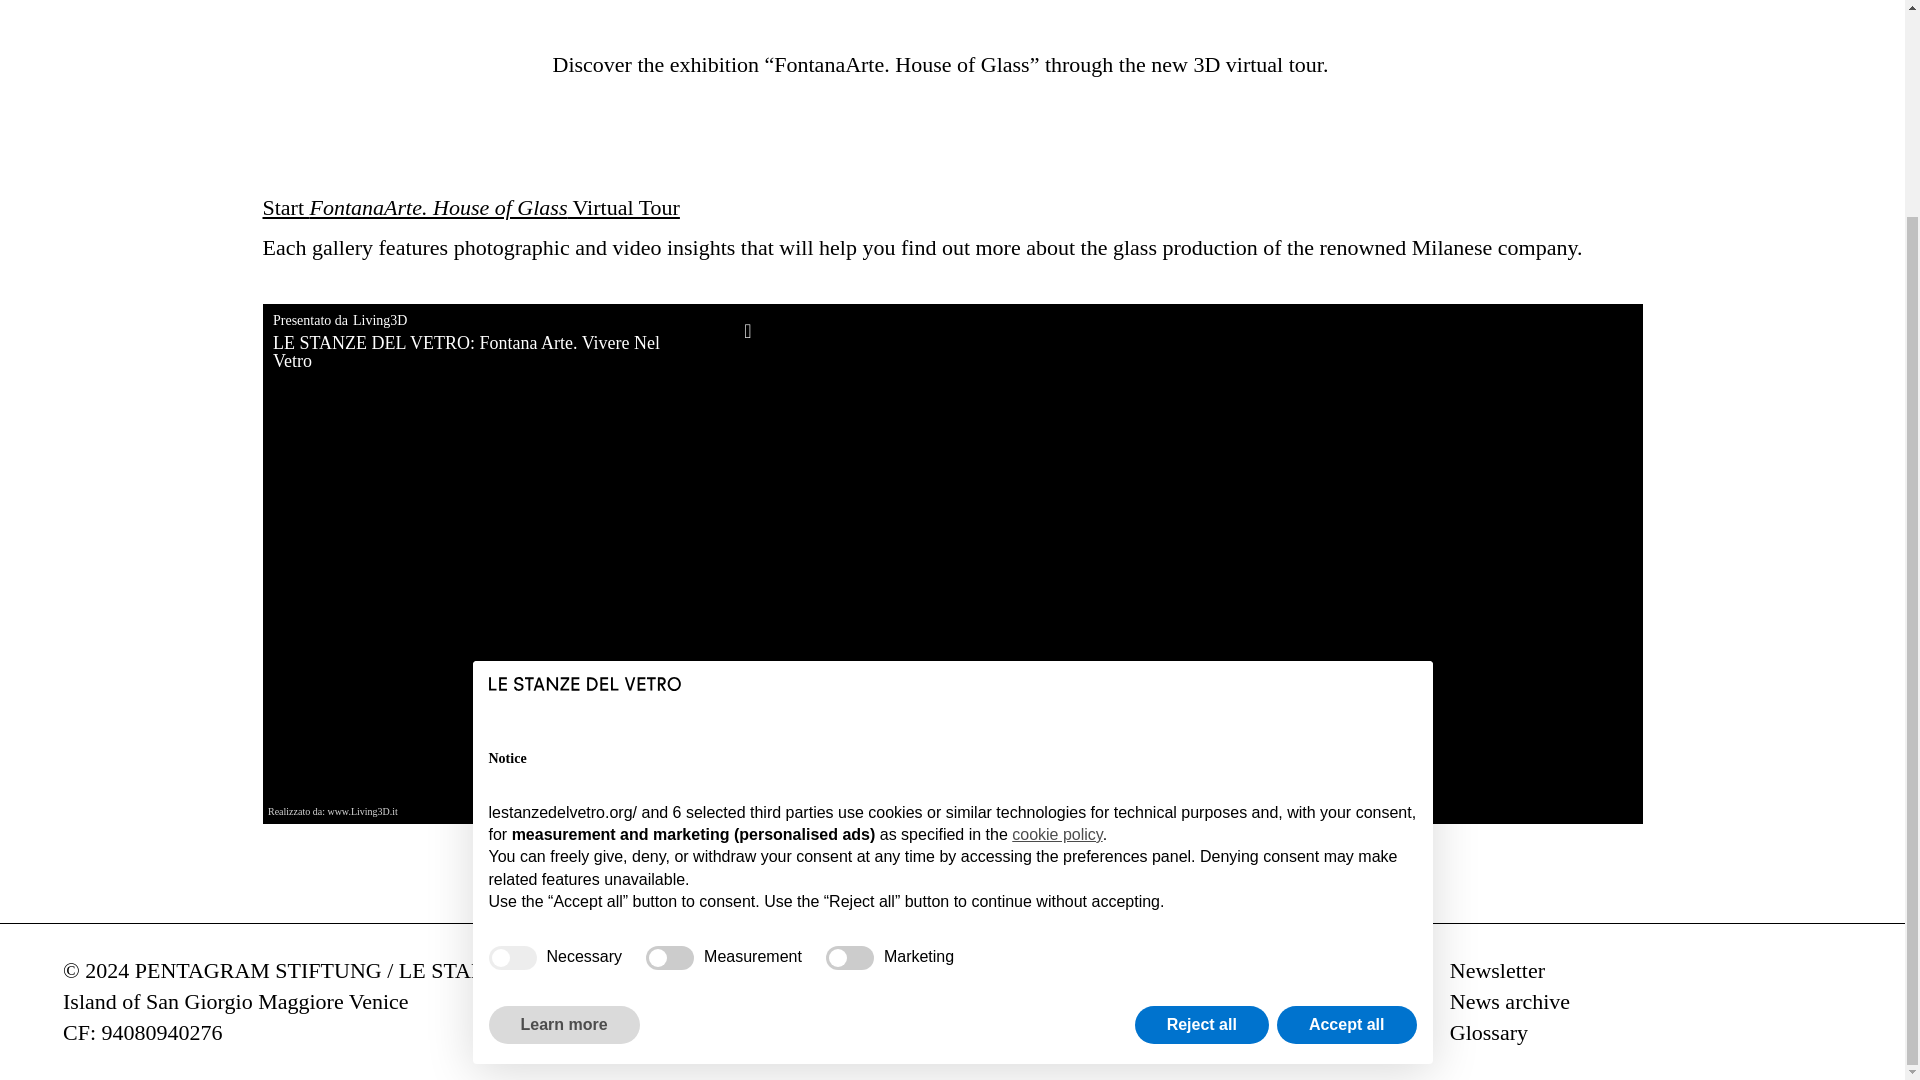 The height and width of the screenshot is (1080, 1920). I want to click on Privacy Policy, so click(1224, 971).